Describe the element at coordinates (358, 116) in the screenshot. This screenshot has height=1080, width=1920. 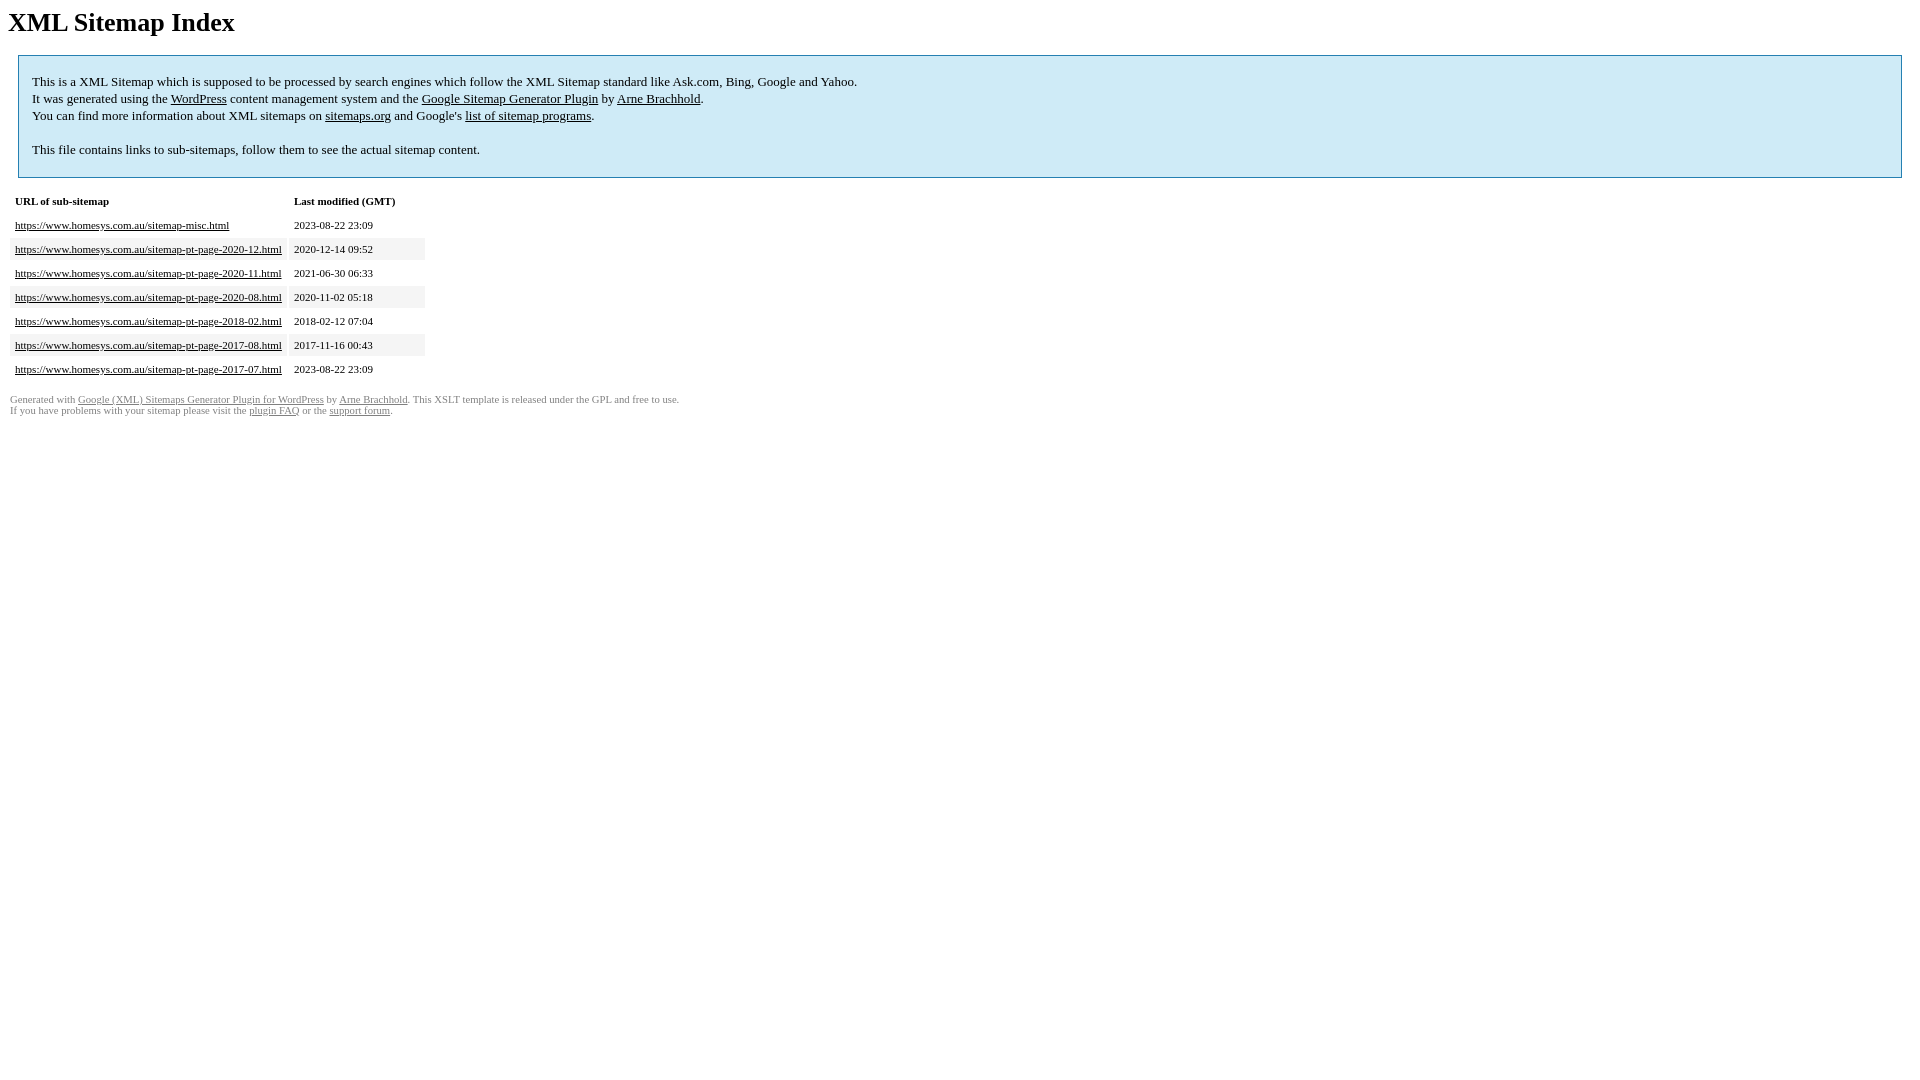
I see `sitemaps.org` at that location.